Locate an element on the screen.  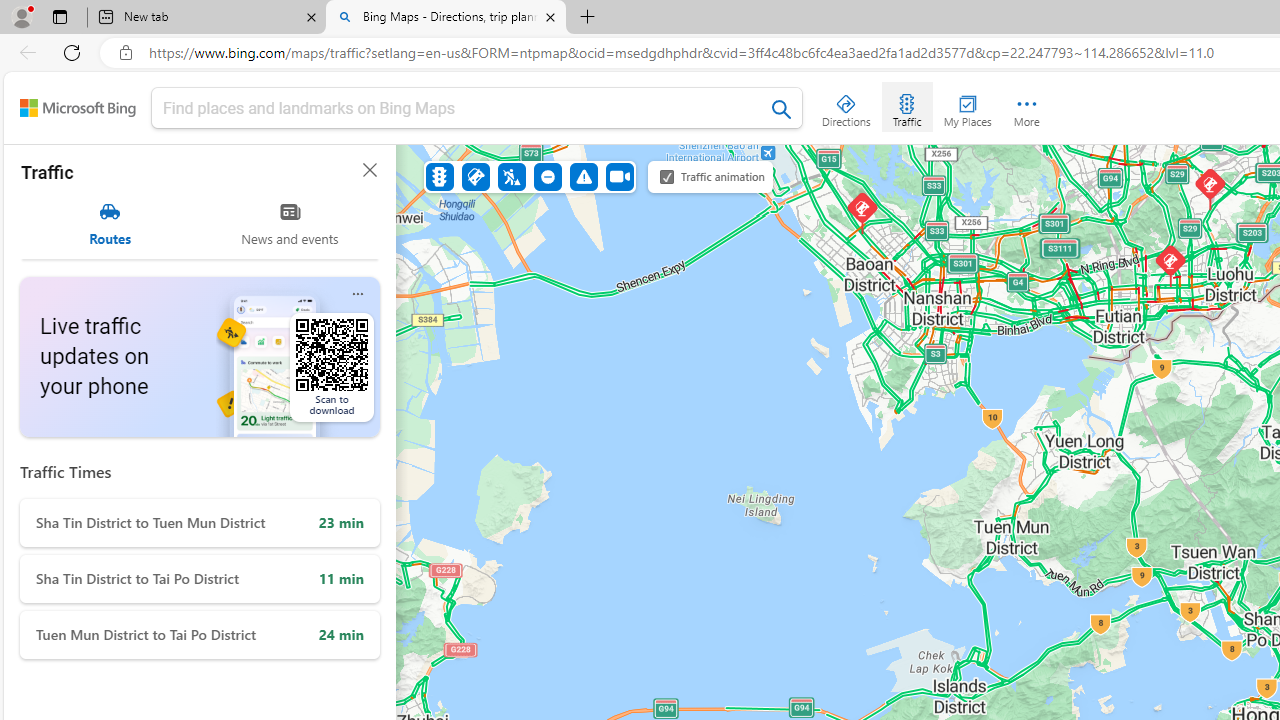
Cameras is located at coordinates (619, 176).